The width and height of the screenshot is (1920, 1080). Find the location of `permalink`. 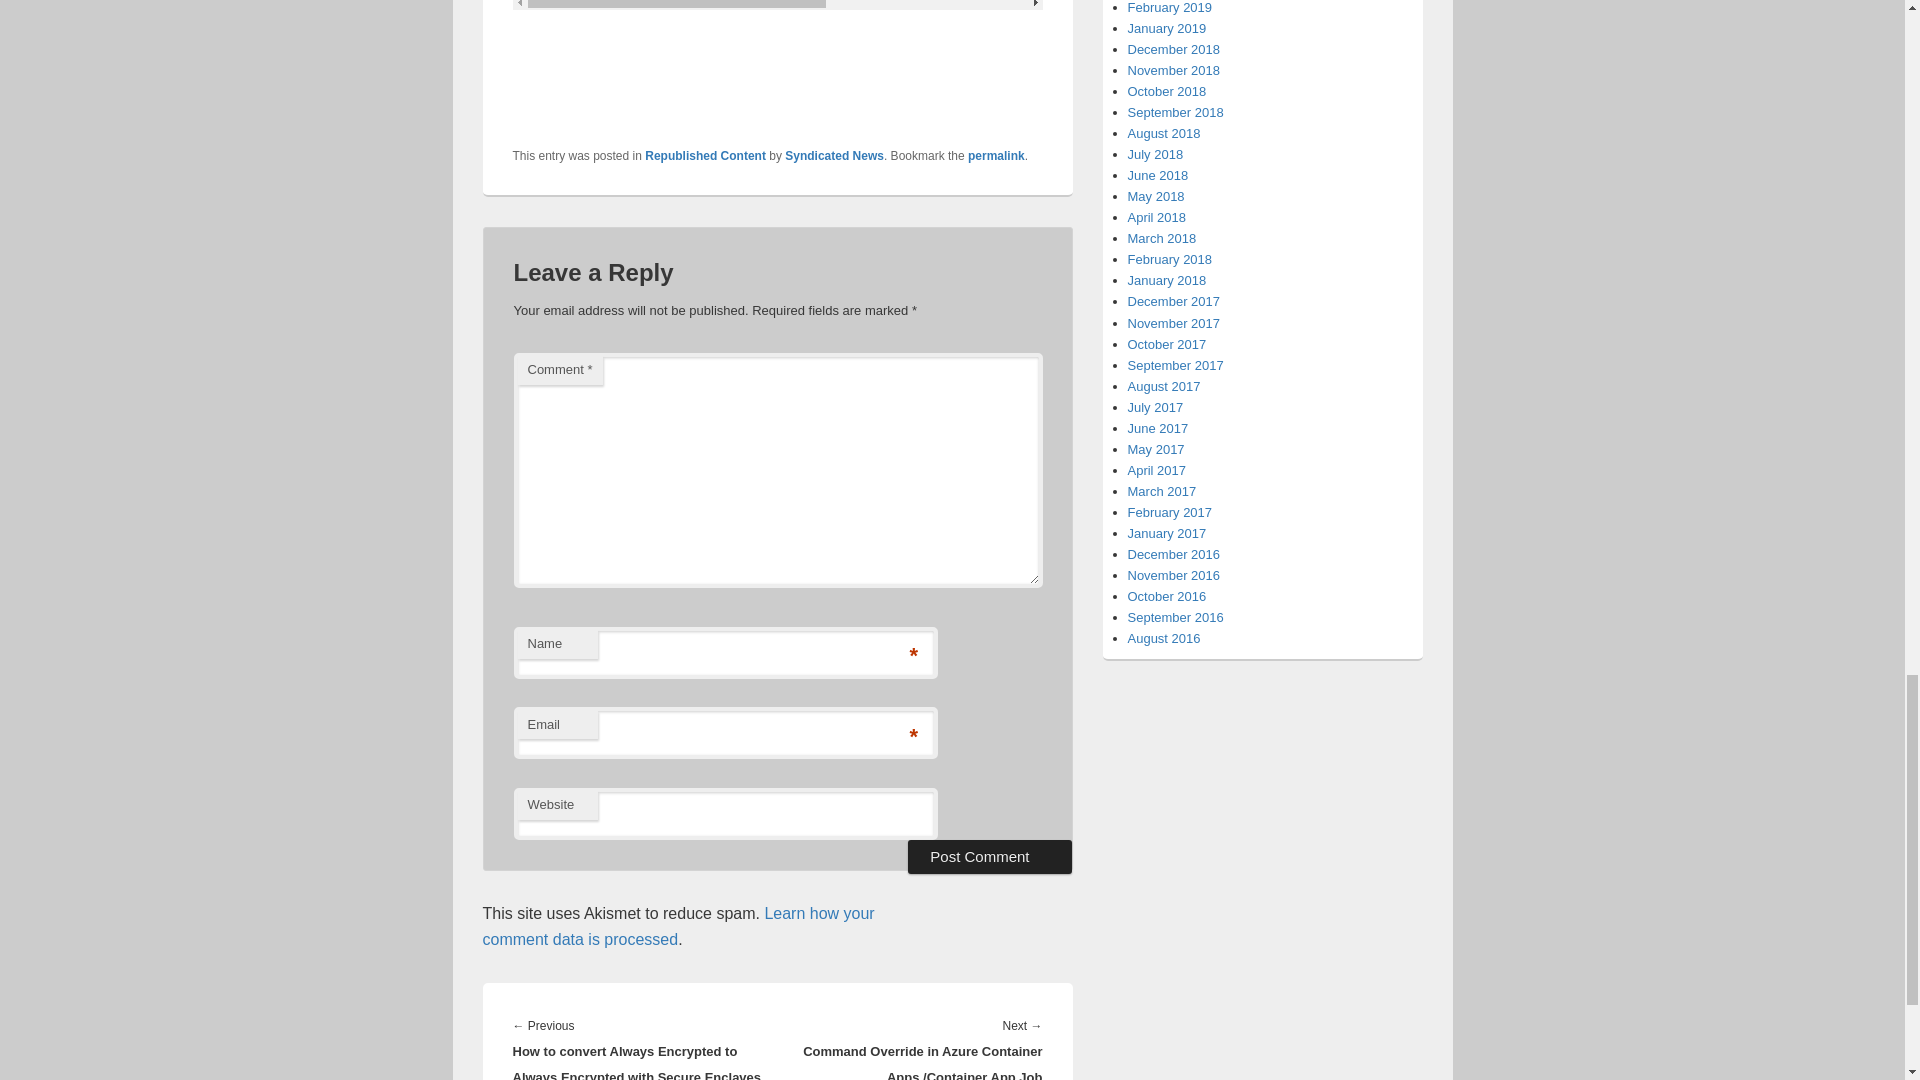

permalink is located at coordinates (996, 156).